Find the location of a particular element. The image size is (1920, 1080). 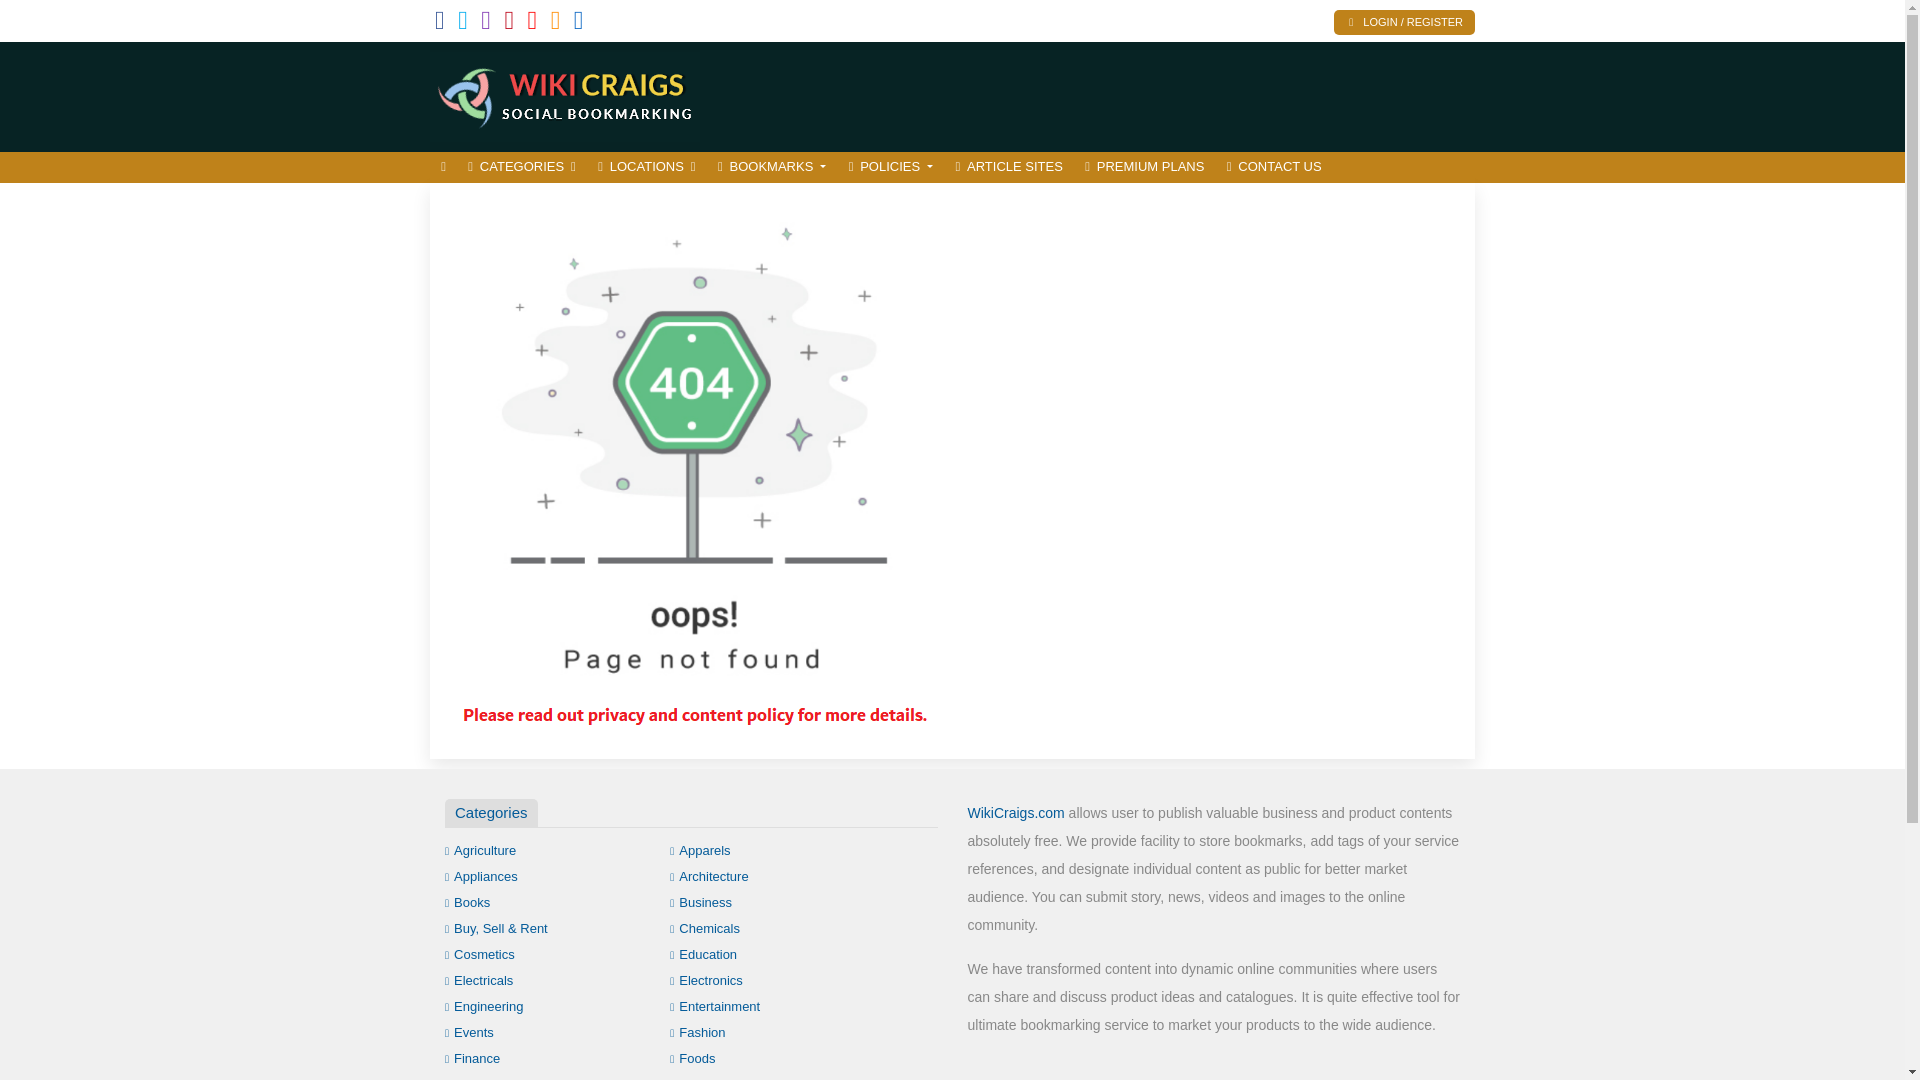

Increase Information Sharing among Social Internet Users is located at coordinates (565, 94).